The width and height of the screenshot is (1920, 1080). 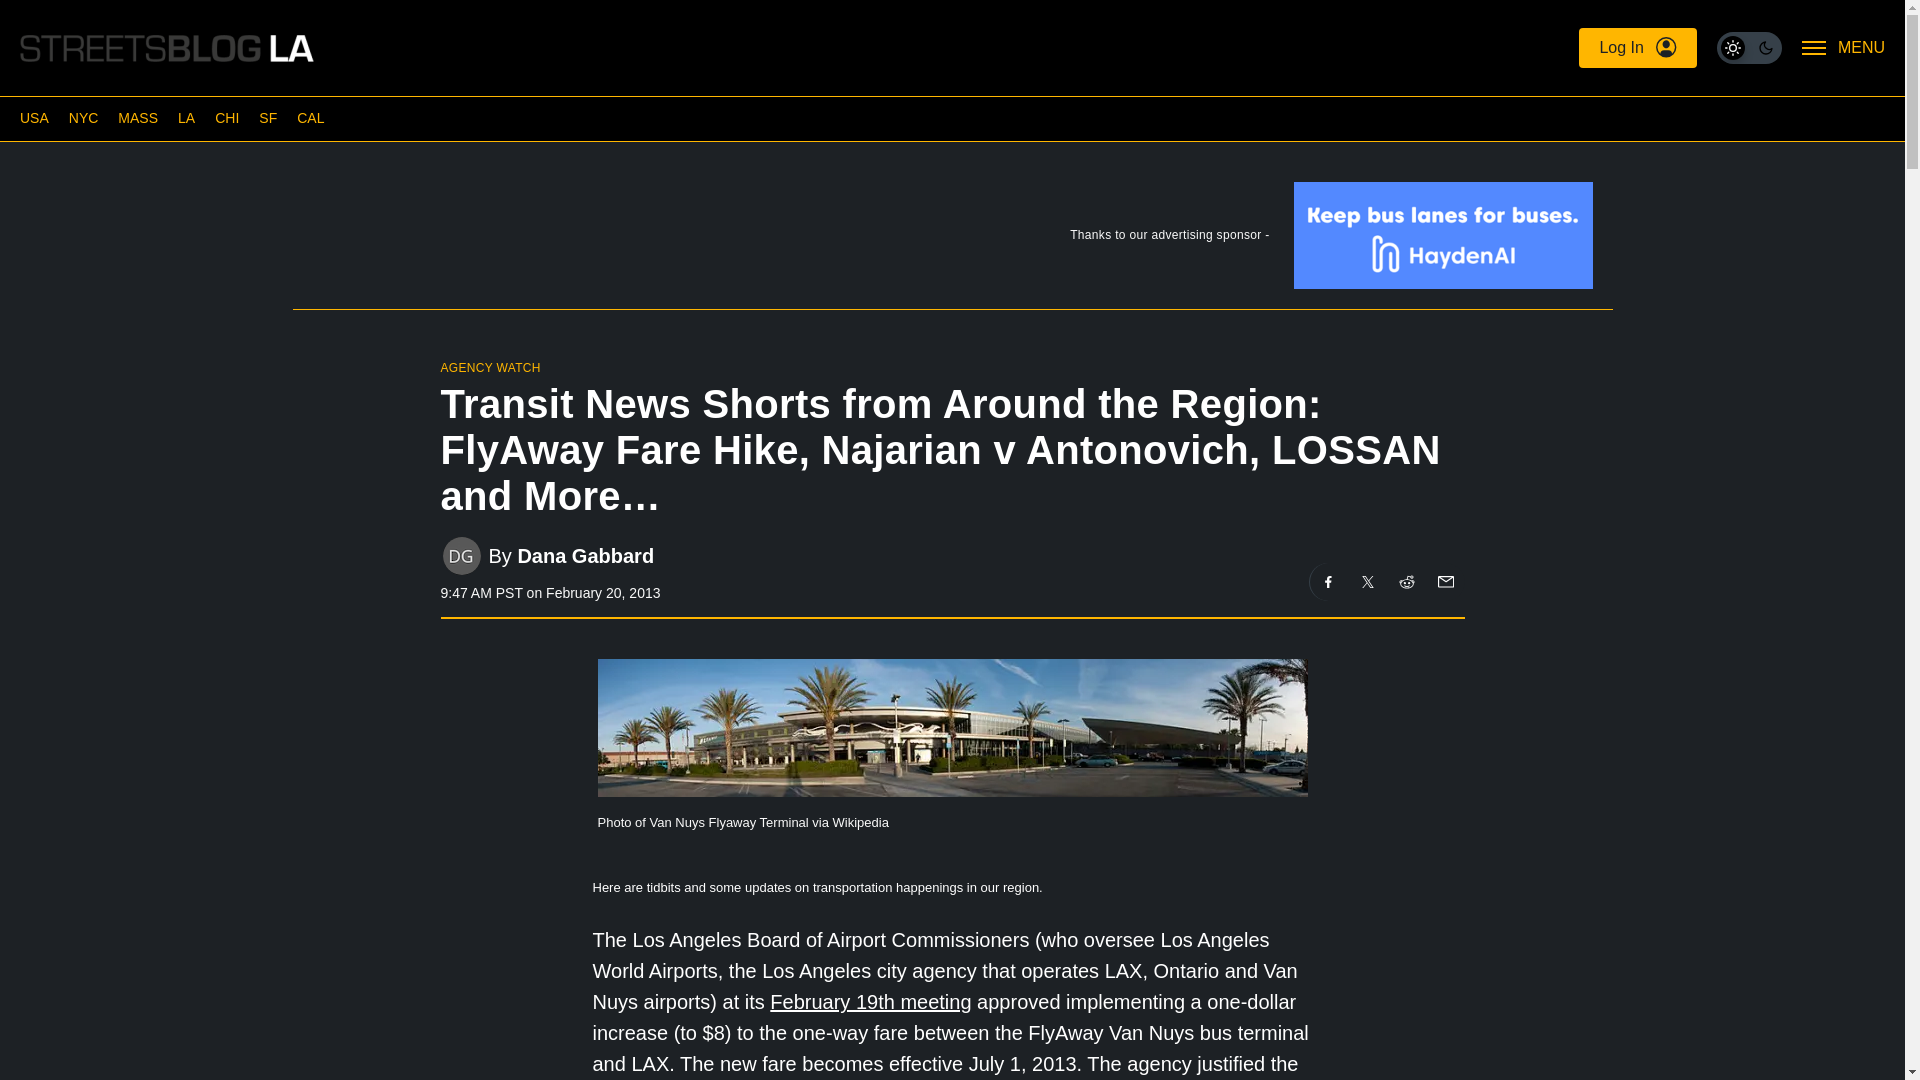 I want to click on Dana Gabbard, so click(x=585, y=556).